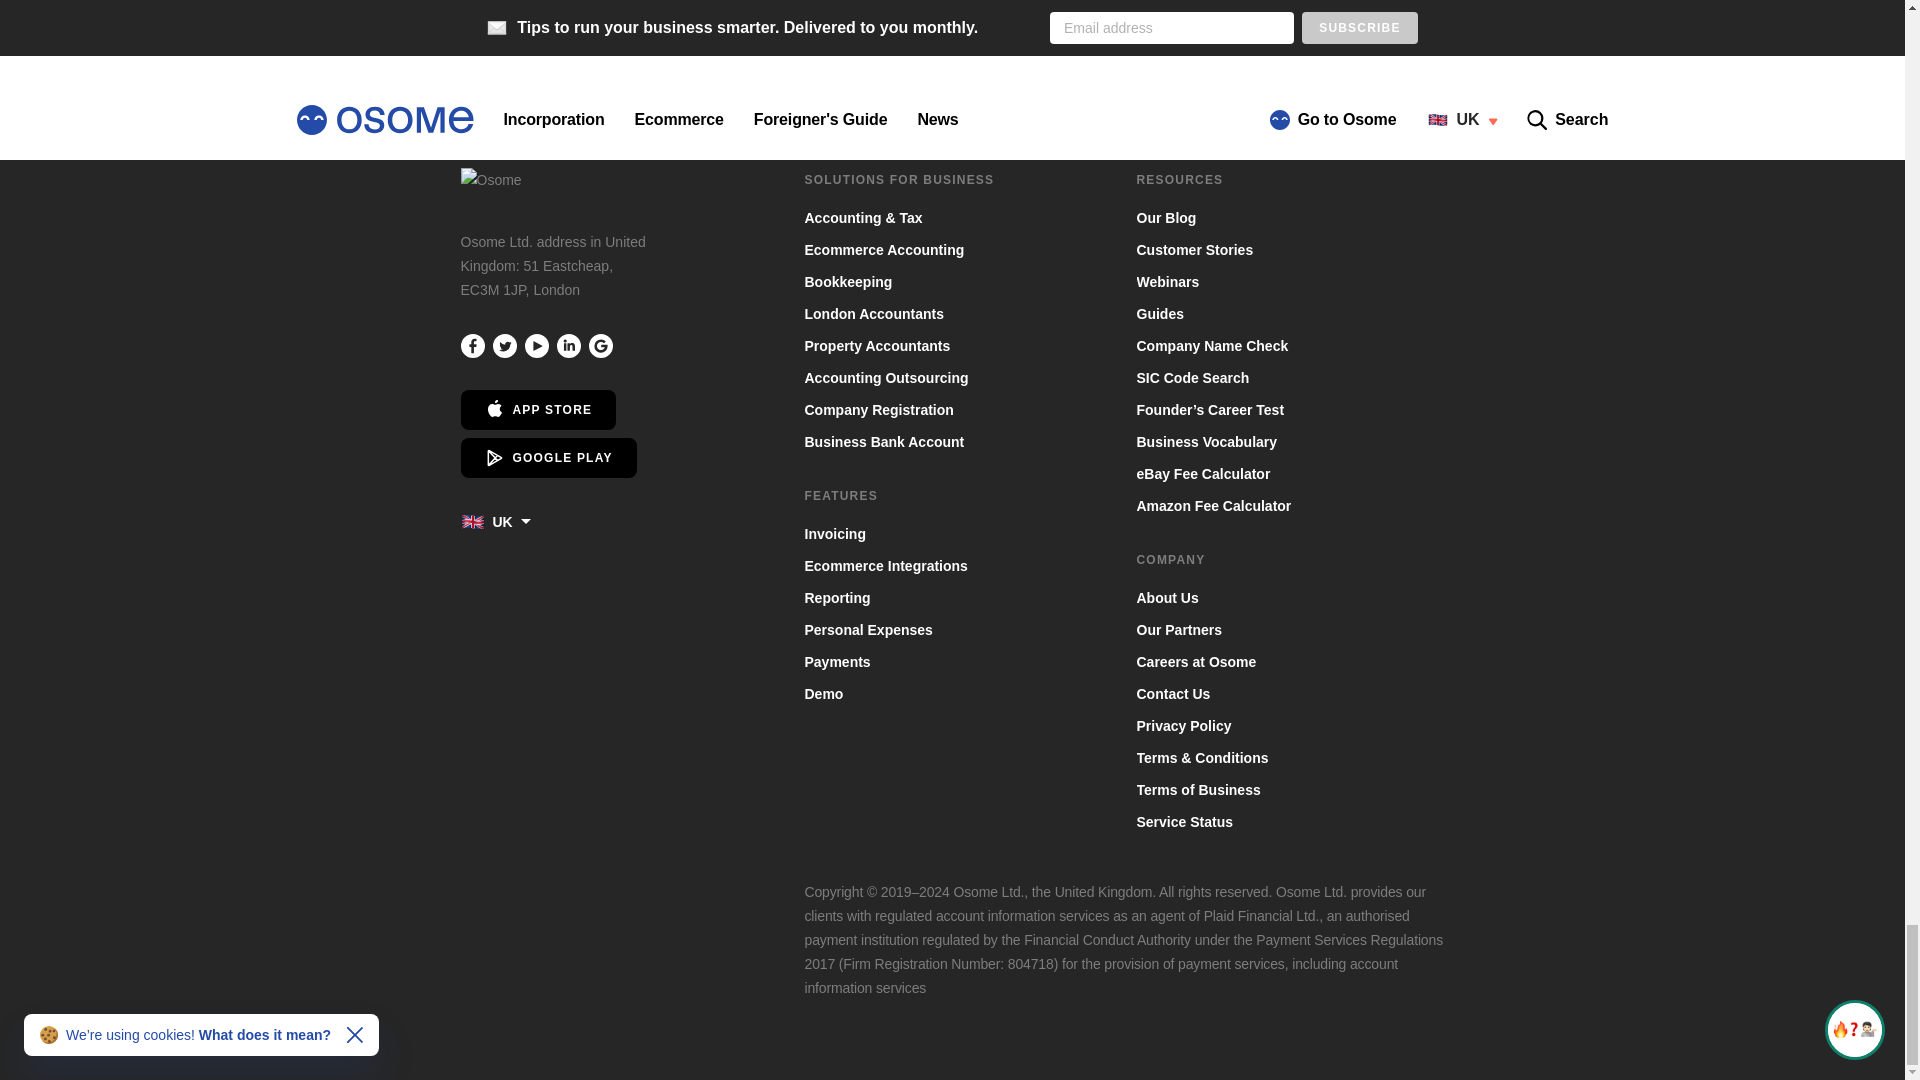  What do you see at coordinates (600, 345) in the screenshot?
I see `Review us` at bounding box center [600, 345].